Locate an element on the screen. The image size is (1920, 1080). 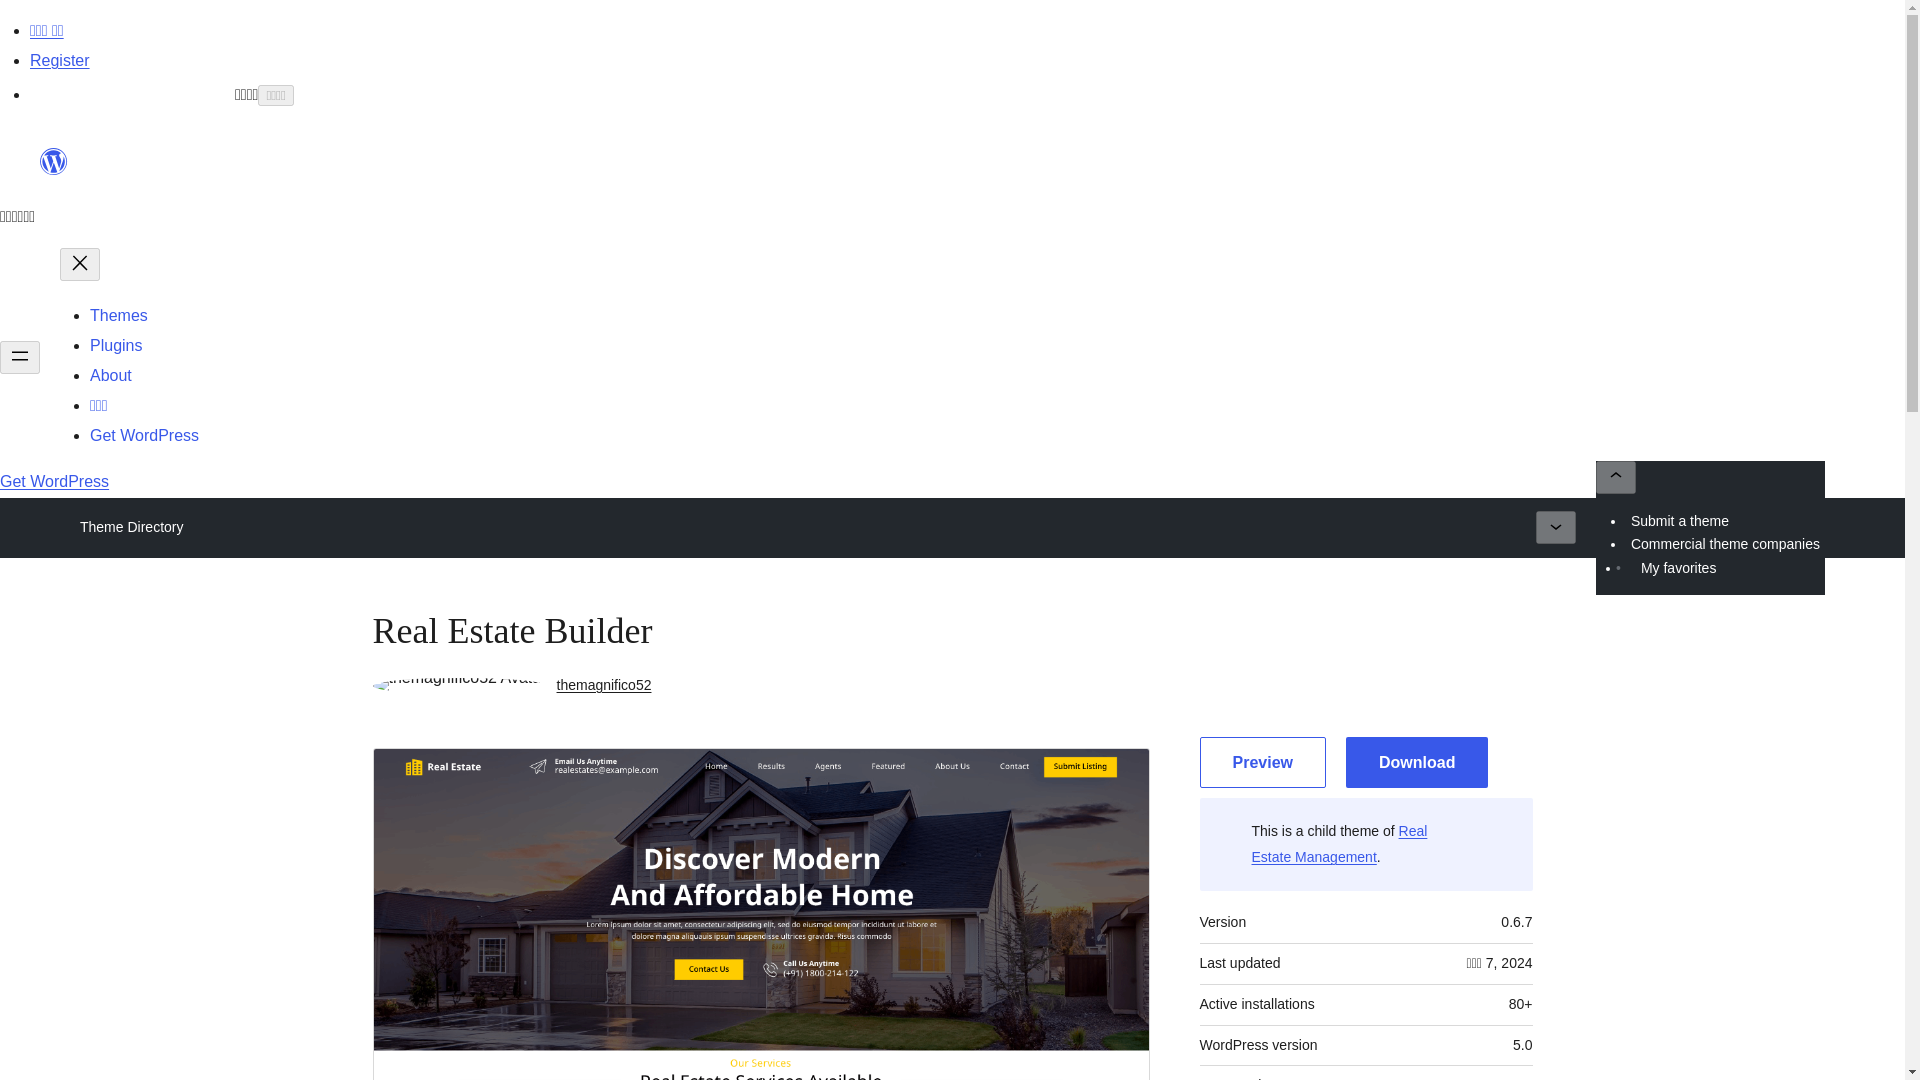
Preview is located at coordinates (1263, 762).